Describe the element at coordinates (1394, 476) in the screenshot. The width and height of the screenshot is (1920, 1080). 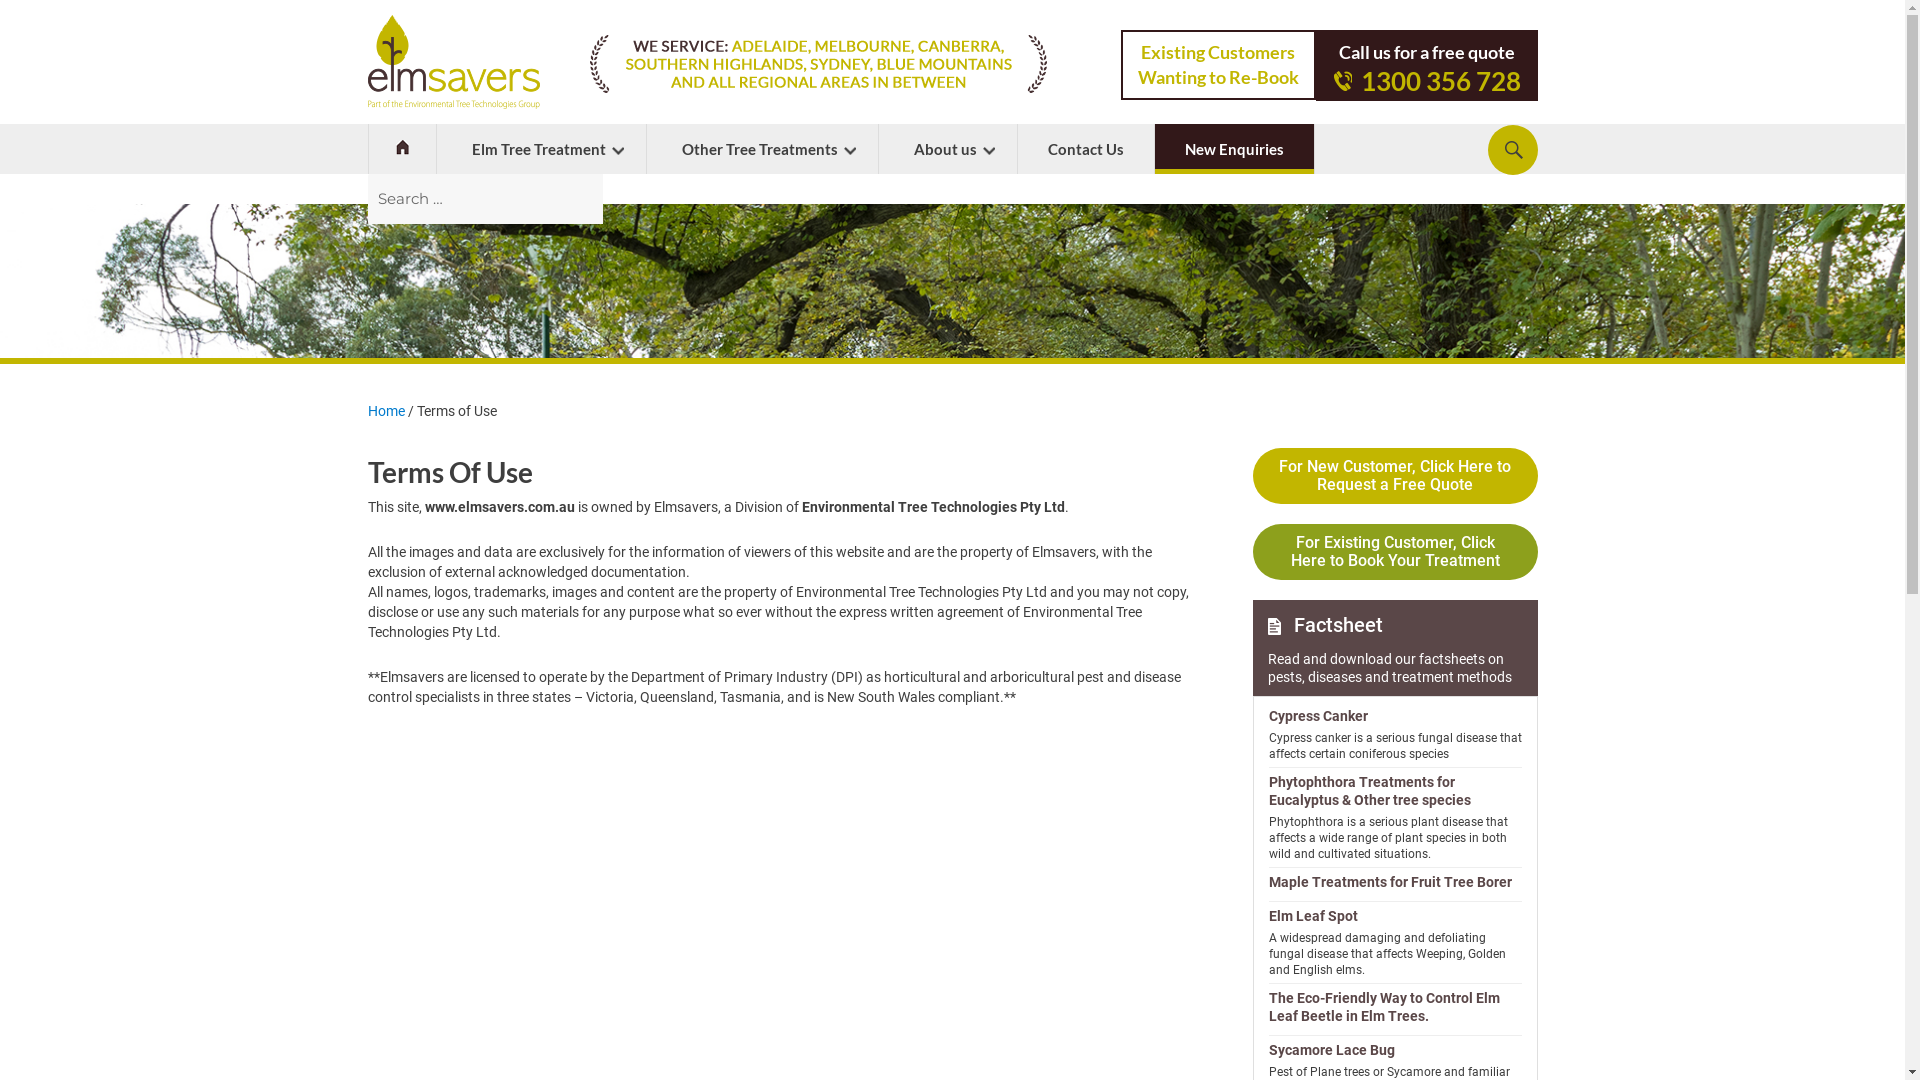
I see `For New Customer, Click Here to Request a Free Quote` at that location.